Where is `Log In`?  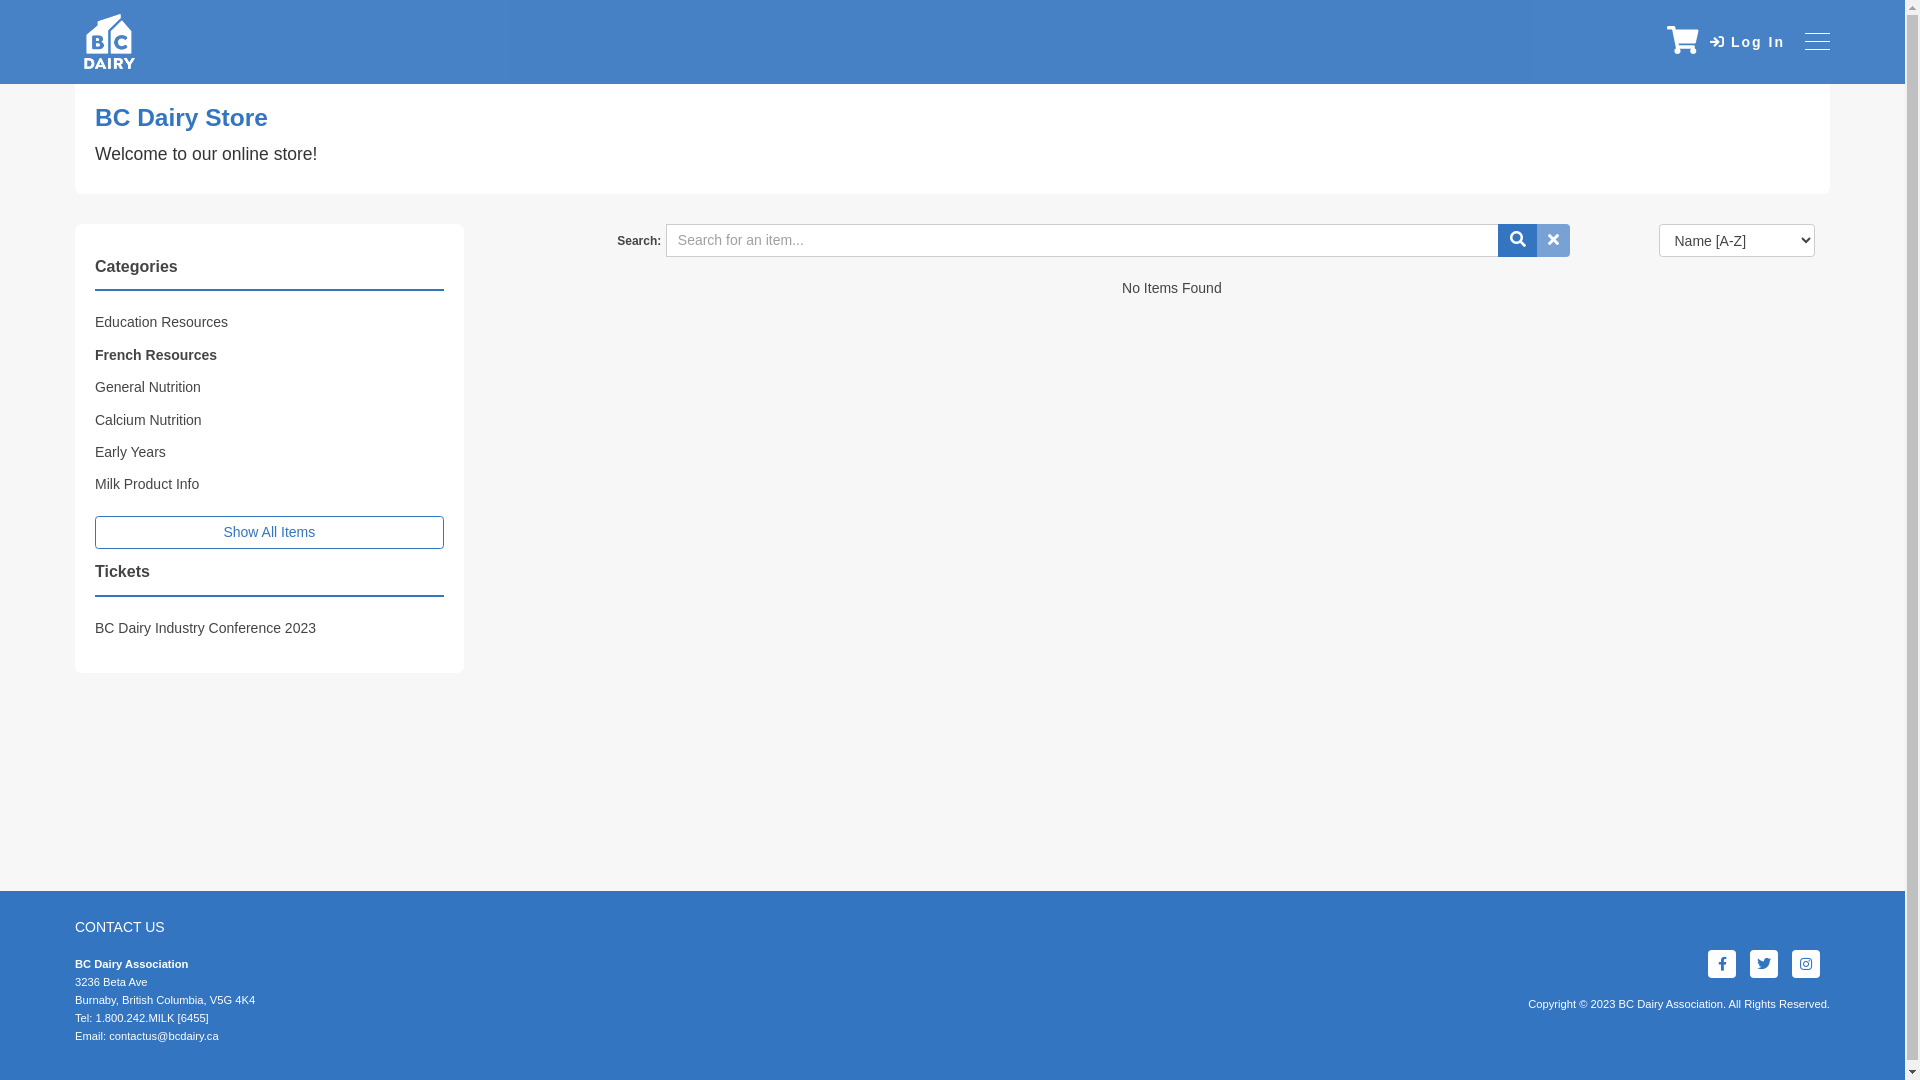 Log In is located at coordinates (1748, 42).